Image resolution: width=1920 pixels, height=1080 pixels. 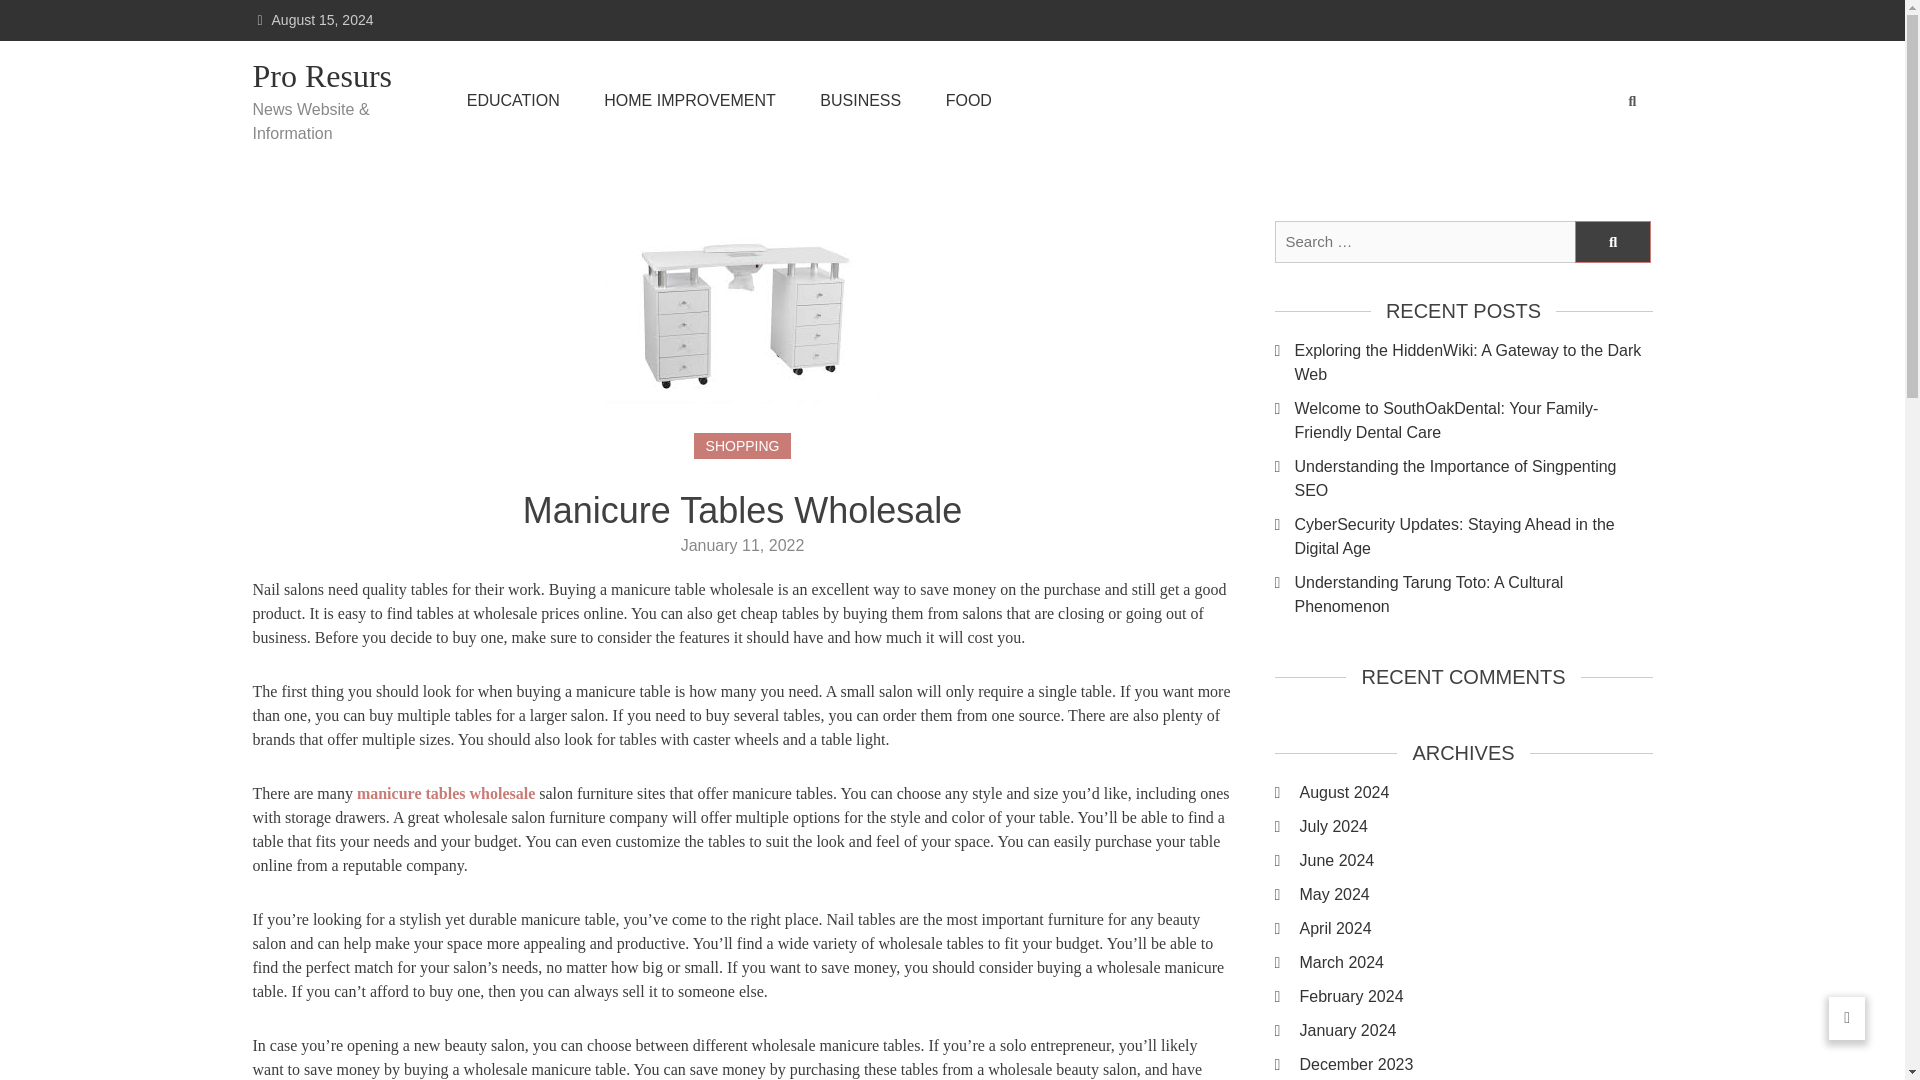 I want to click on Understanding Tarung Toto: A Cultural Phenomenon, so click(x=1472, y=594).